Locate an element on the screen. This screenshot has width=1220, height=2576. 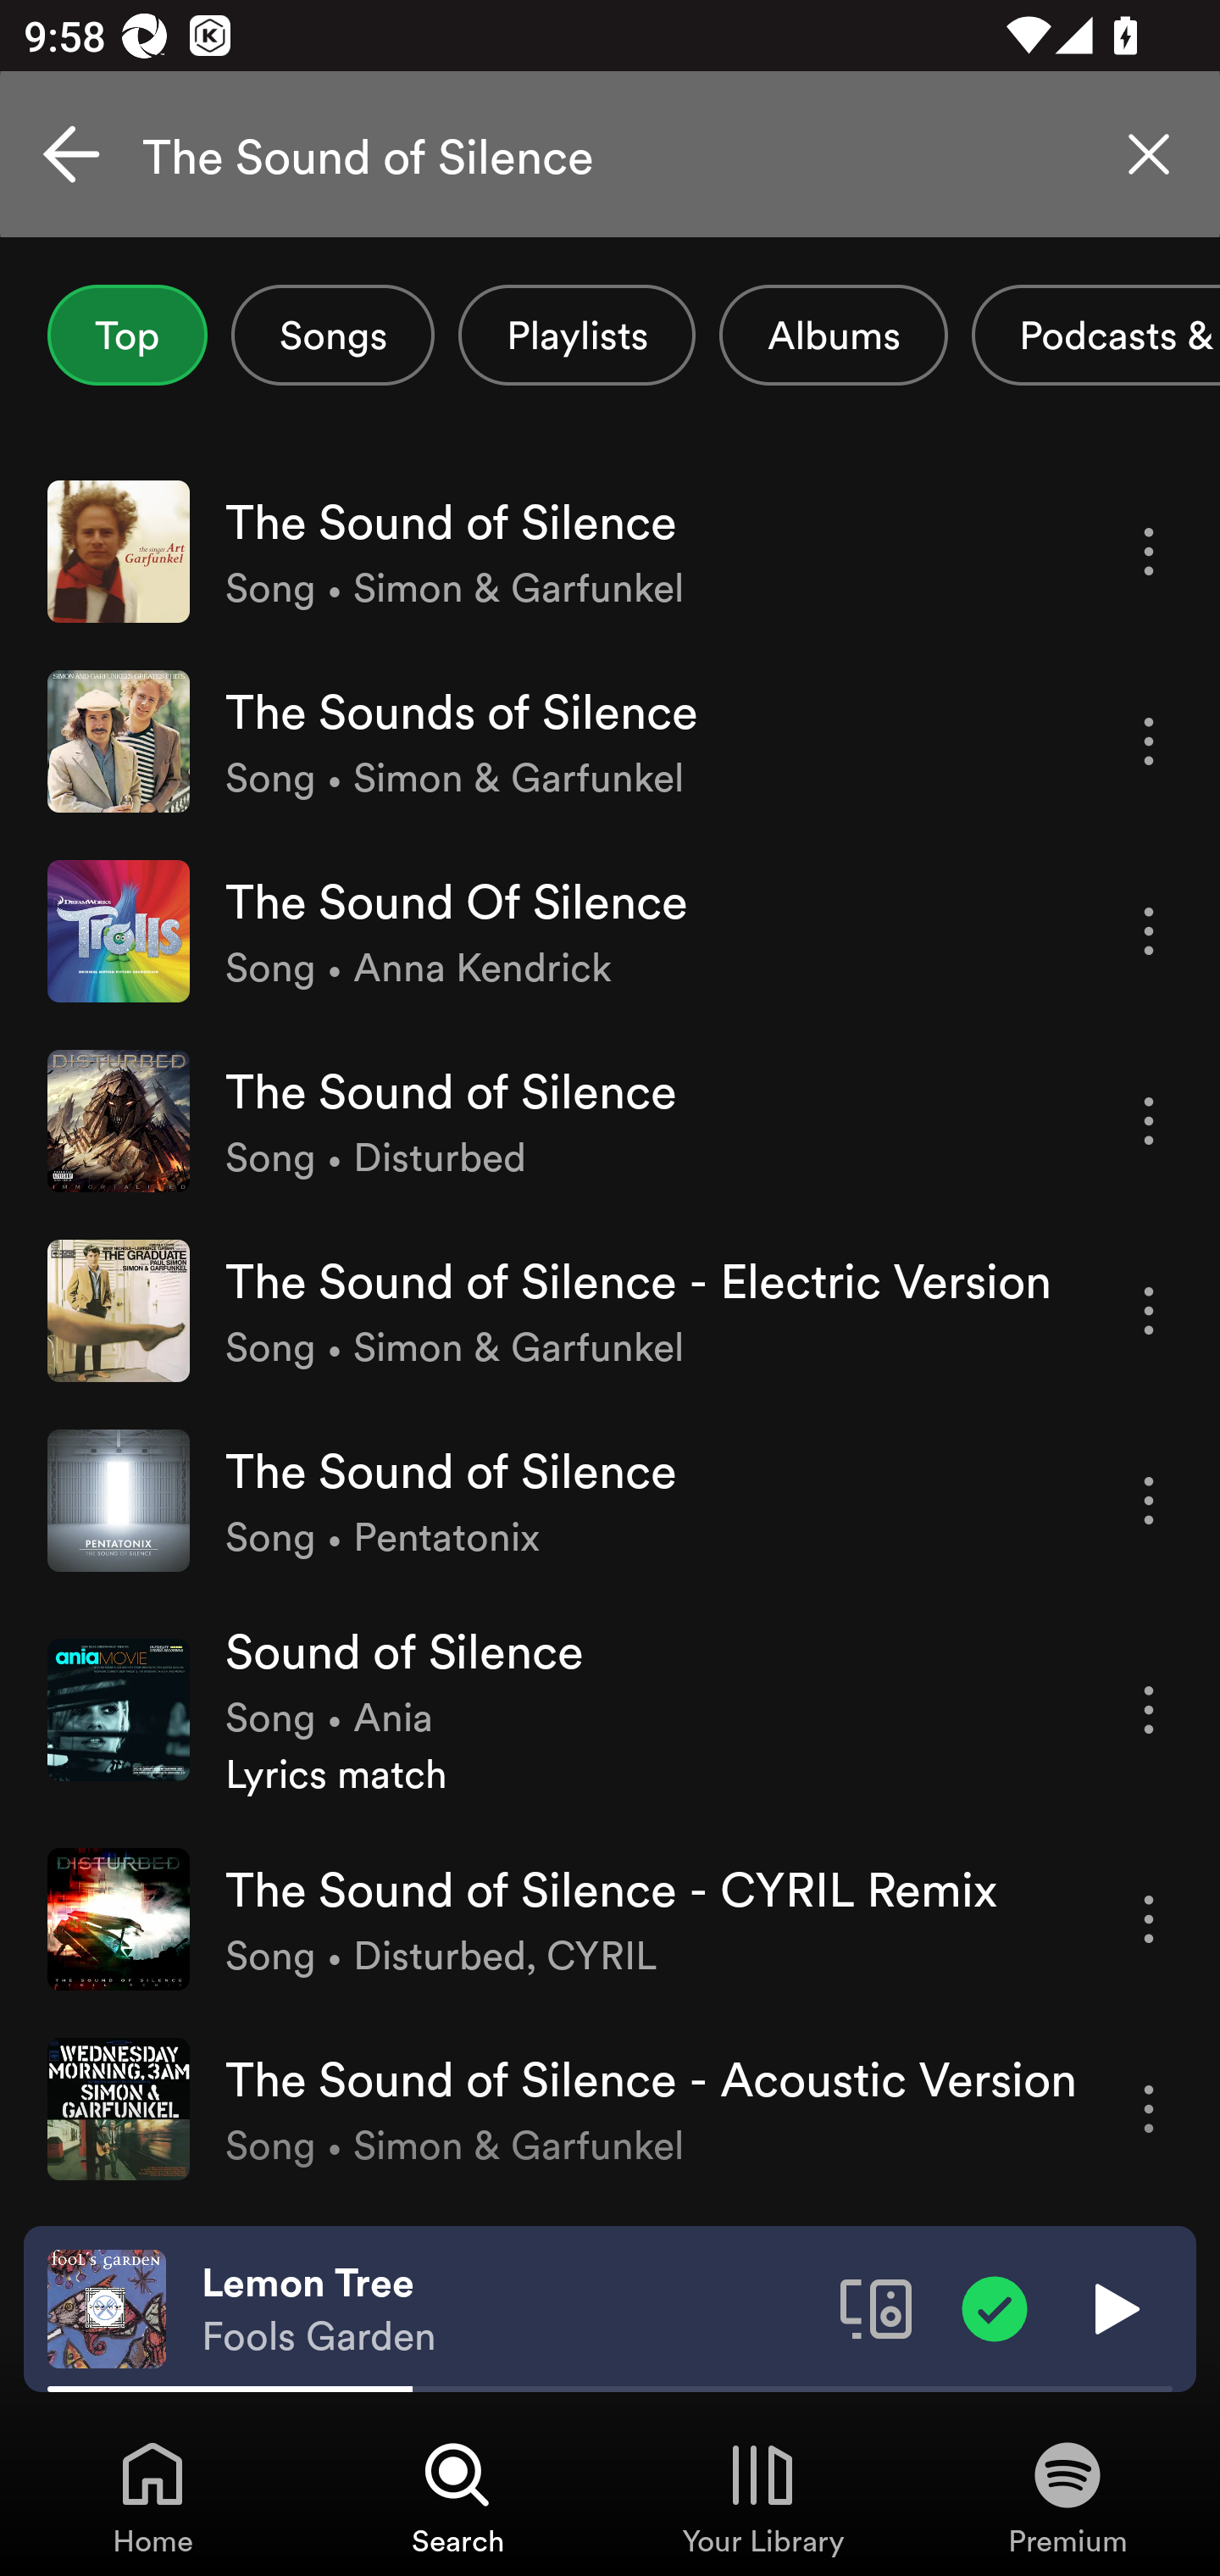
Playlists is located at coordinates (576, 335).